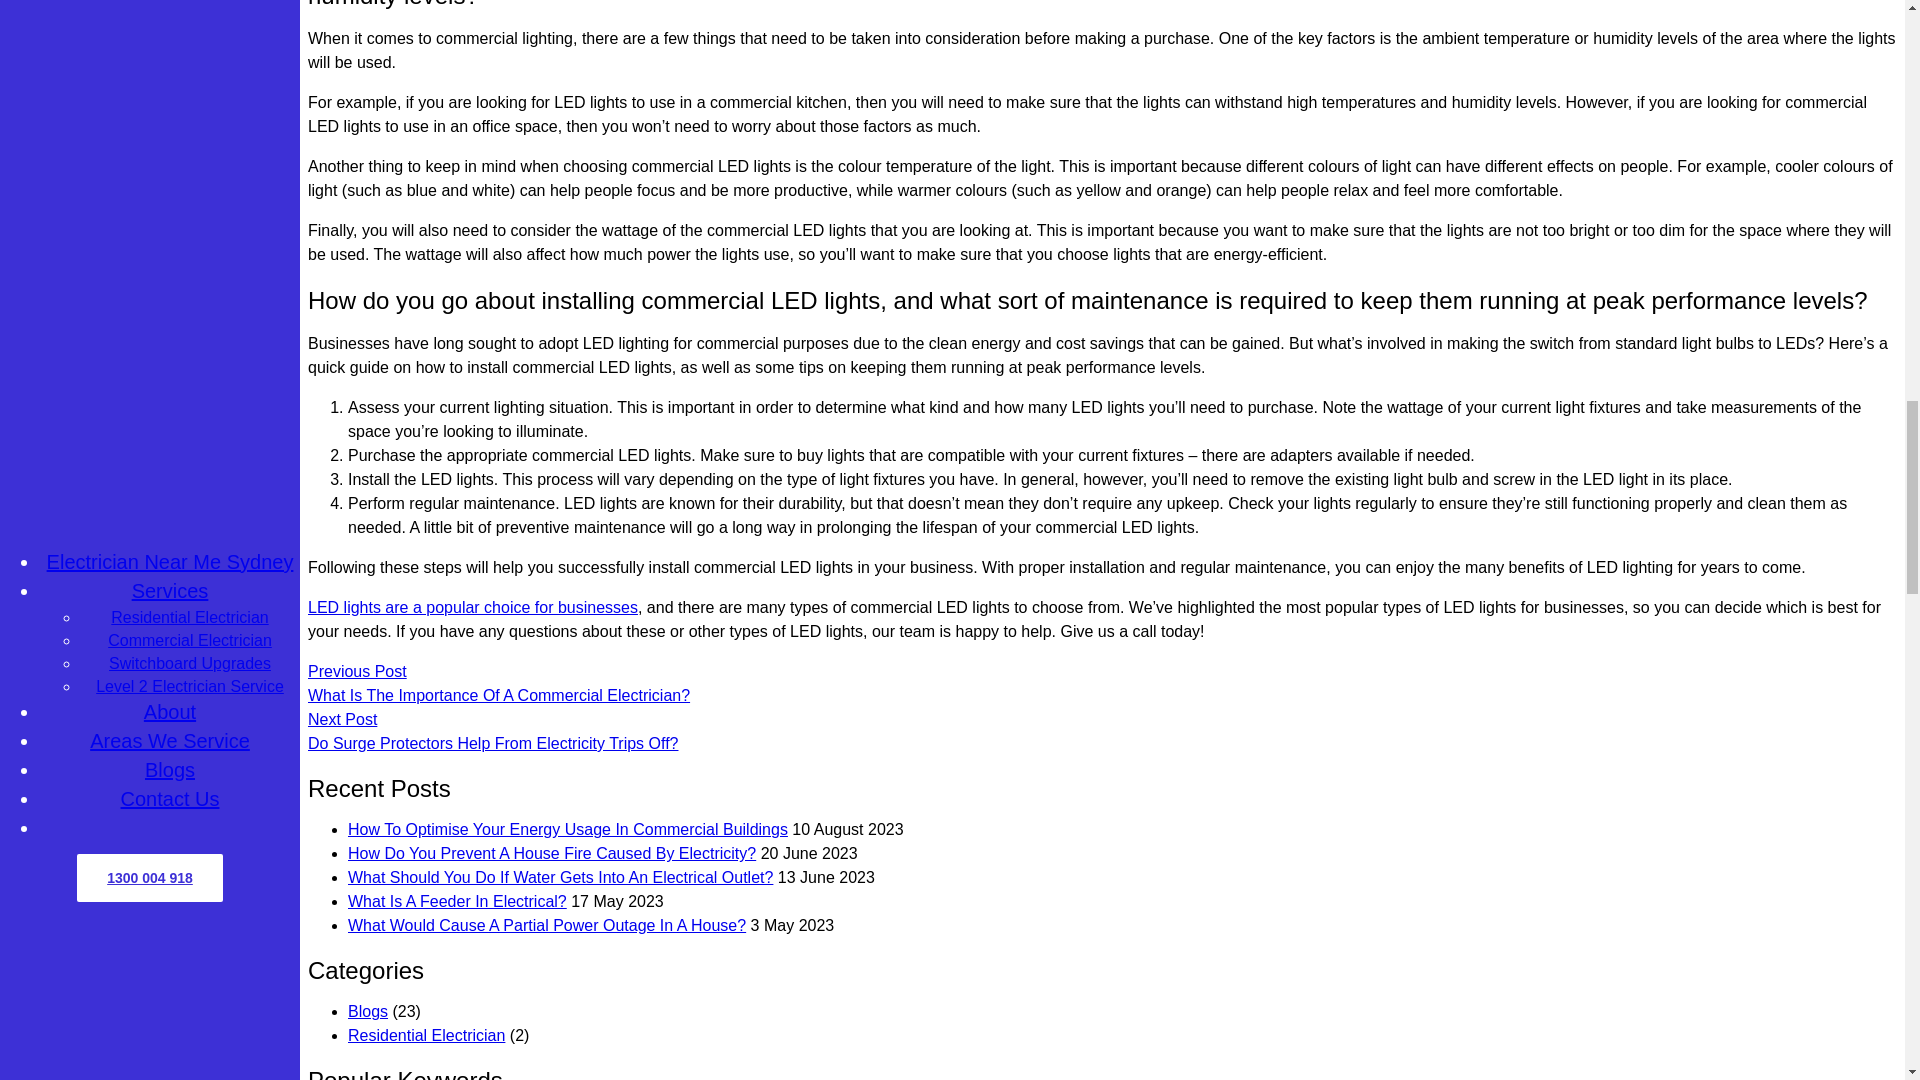  Describe the element at coordinates (552, 852) in the screenshot. I see `How Do You Prevent A House Fire Caused By Electricity?` at that location.